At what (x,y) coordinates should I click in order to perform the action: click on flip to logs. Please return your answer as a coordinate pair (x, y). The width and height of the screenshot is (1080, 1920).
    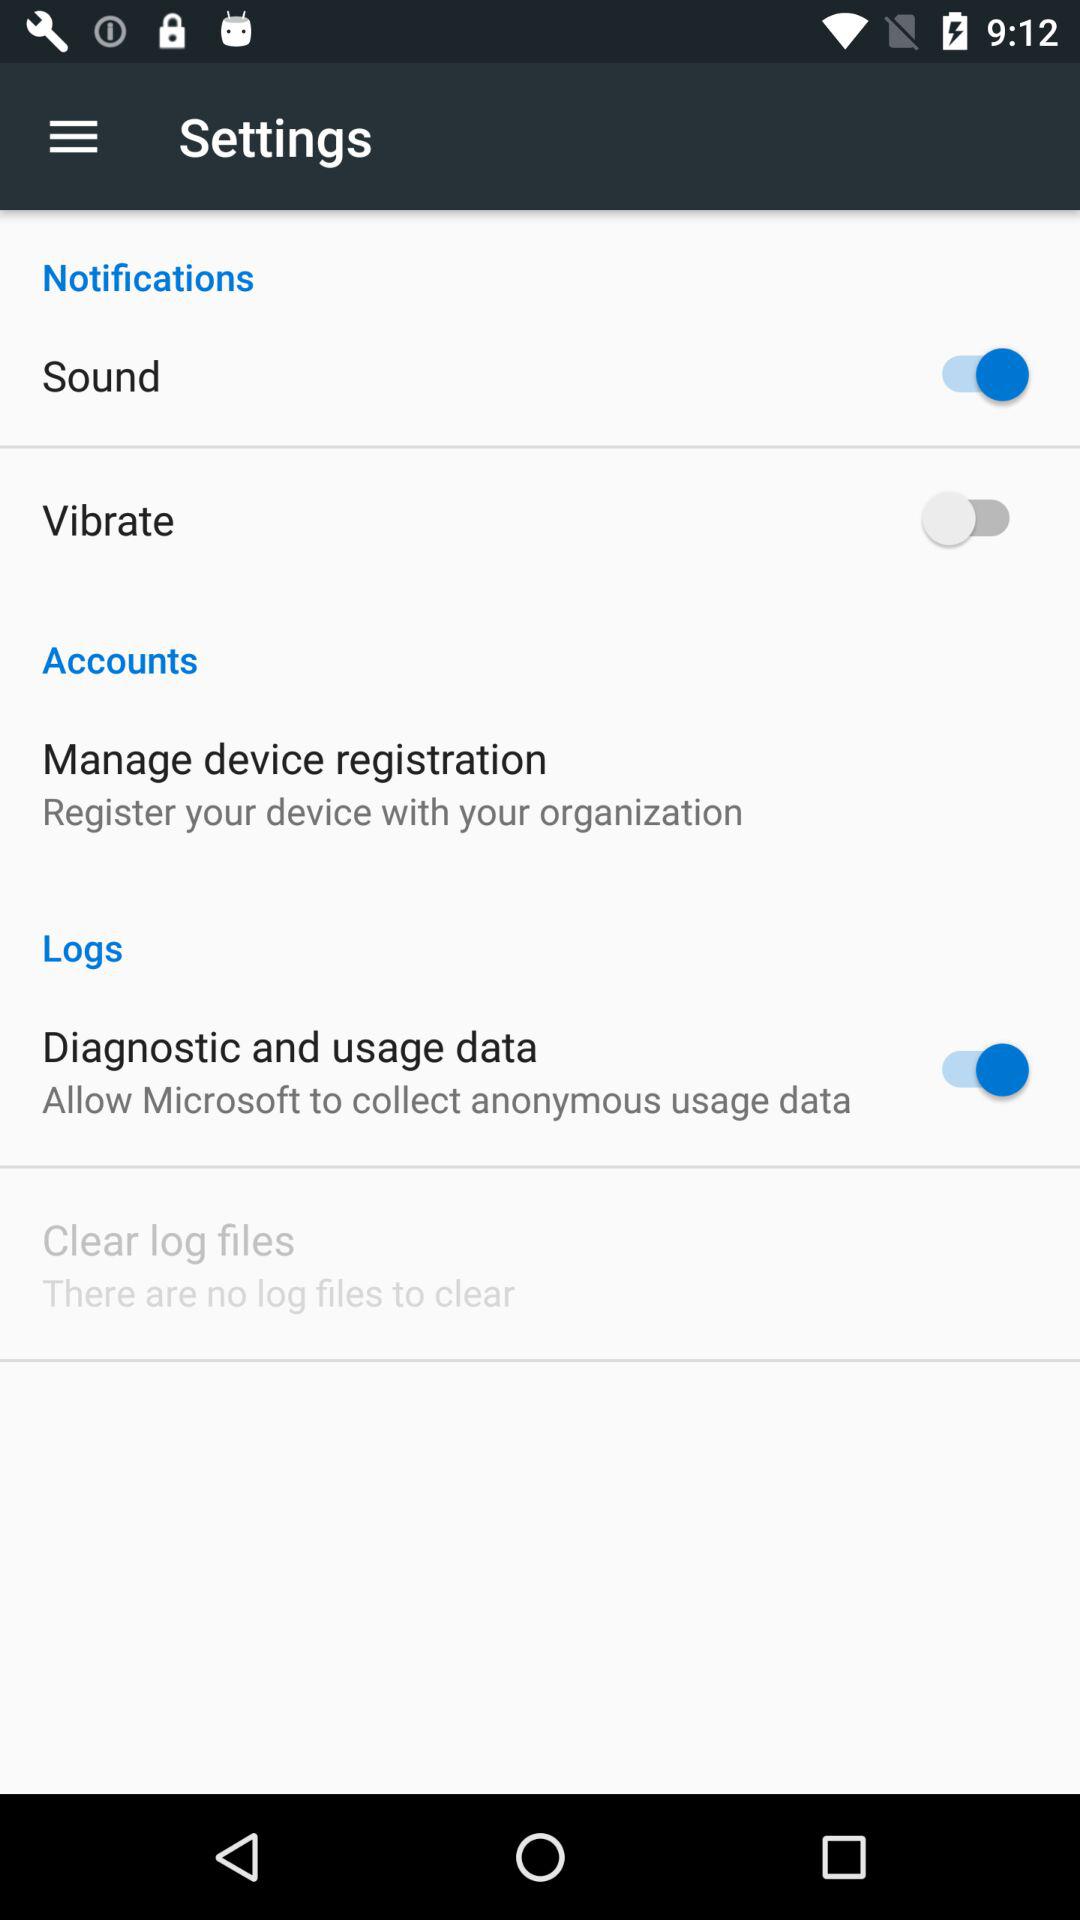
    Looking at the image, I should click on (540, 926).